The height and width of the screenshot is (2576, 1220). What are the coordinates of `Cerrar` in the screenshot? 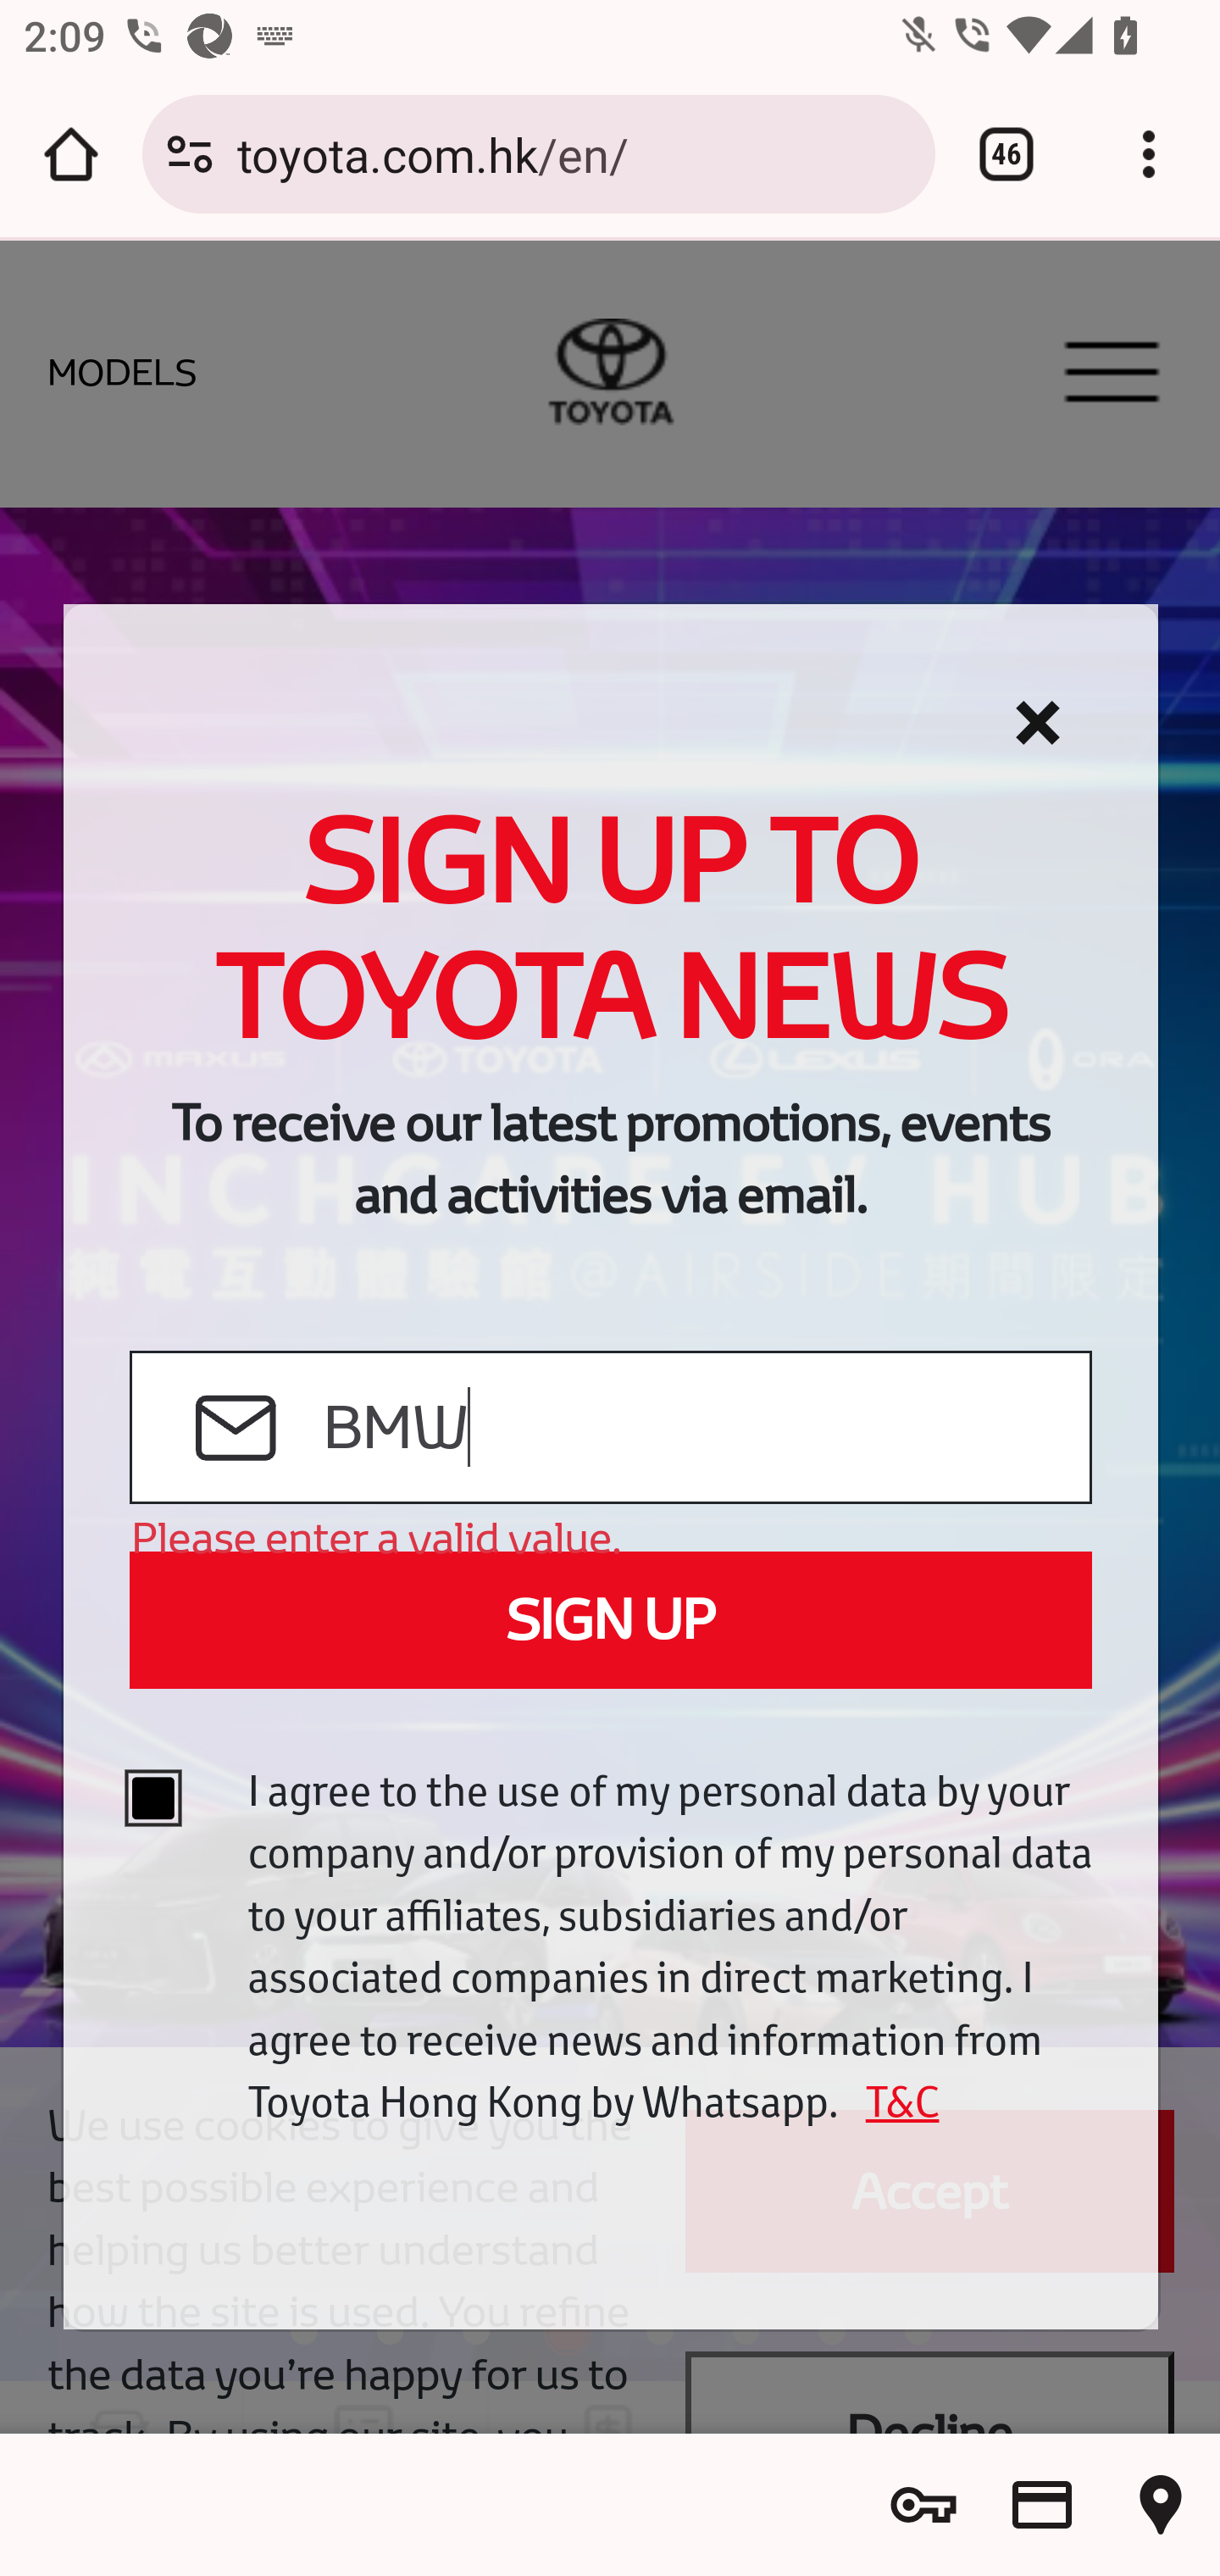 It's located at (1037, 724).